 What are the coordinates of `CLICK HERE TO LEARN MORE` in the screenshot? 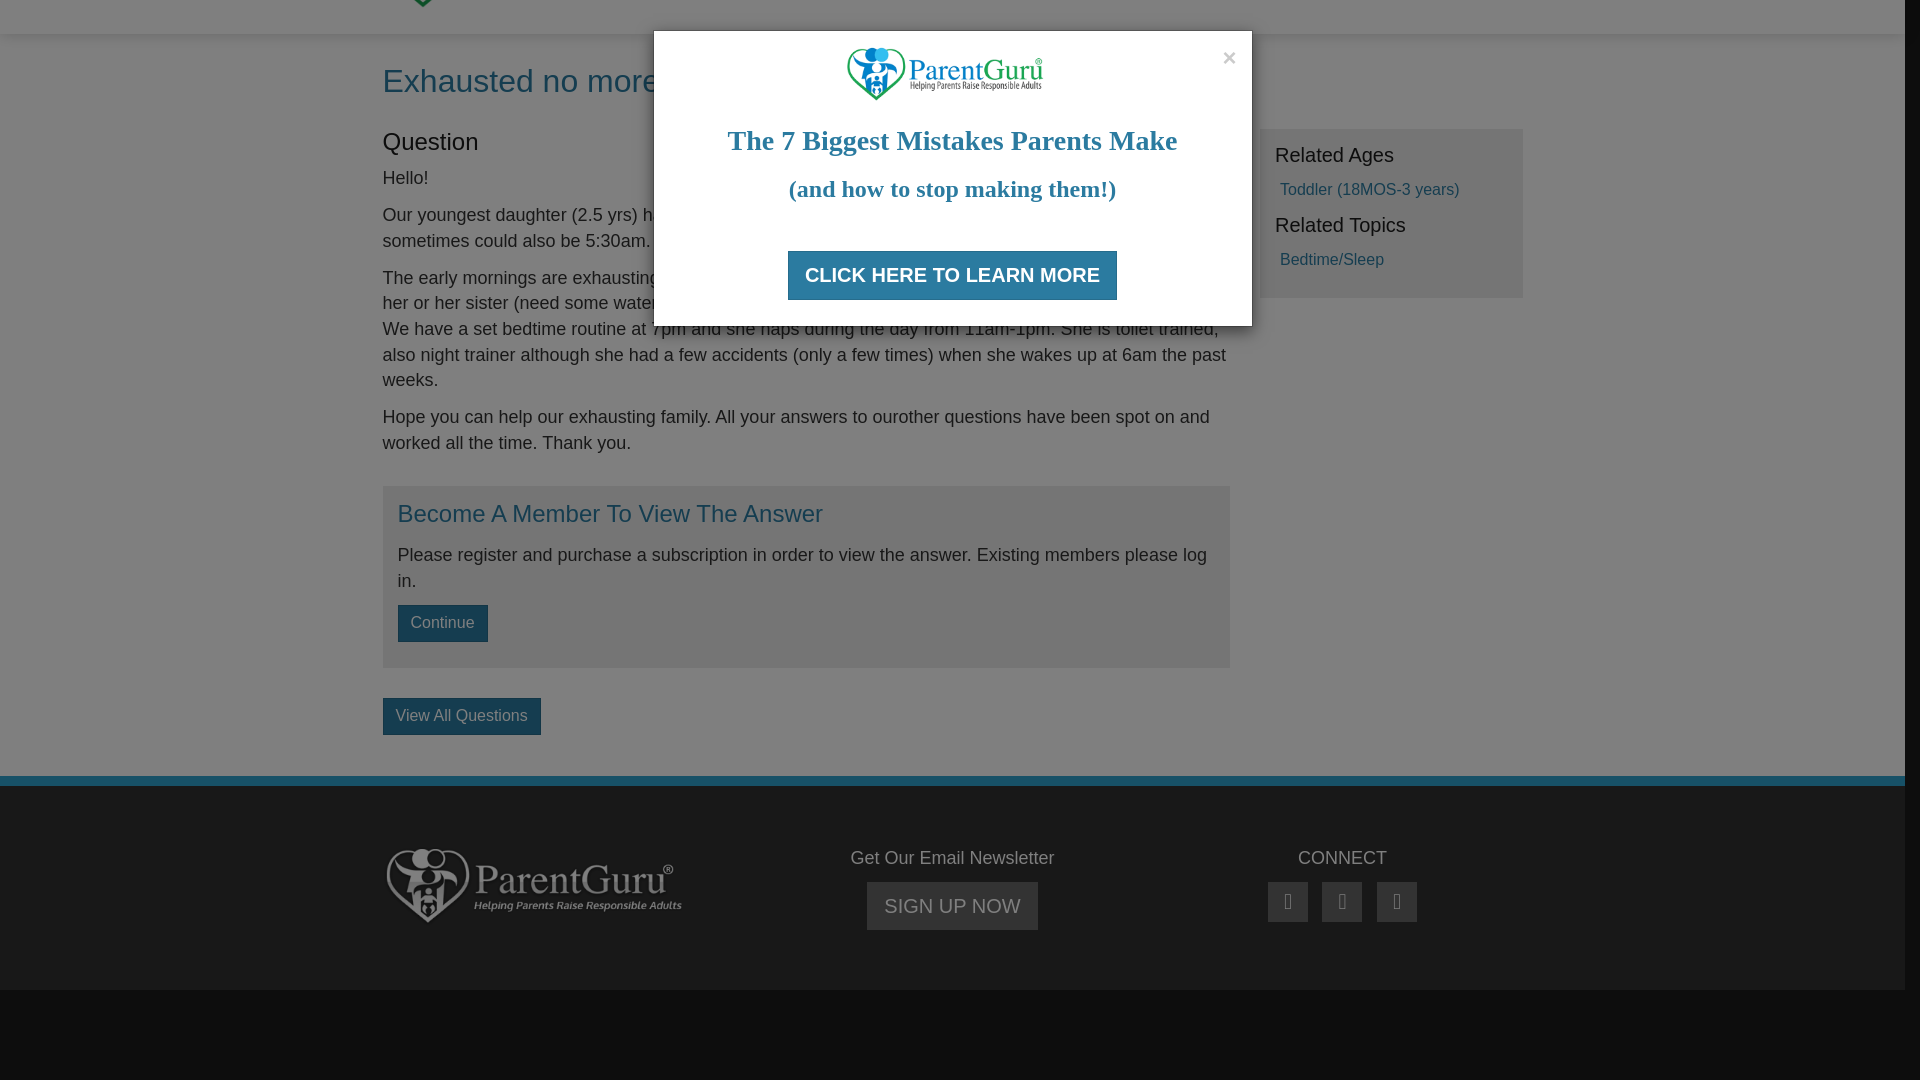 It's located at (952, 154).